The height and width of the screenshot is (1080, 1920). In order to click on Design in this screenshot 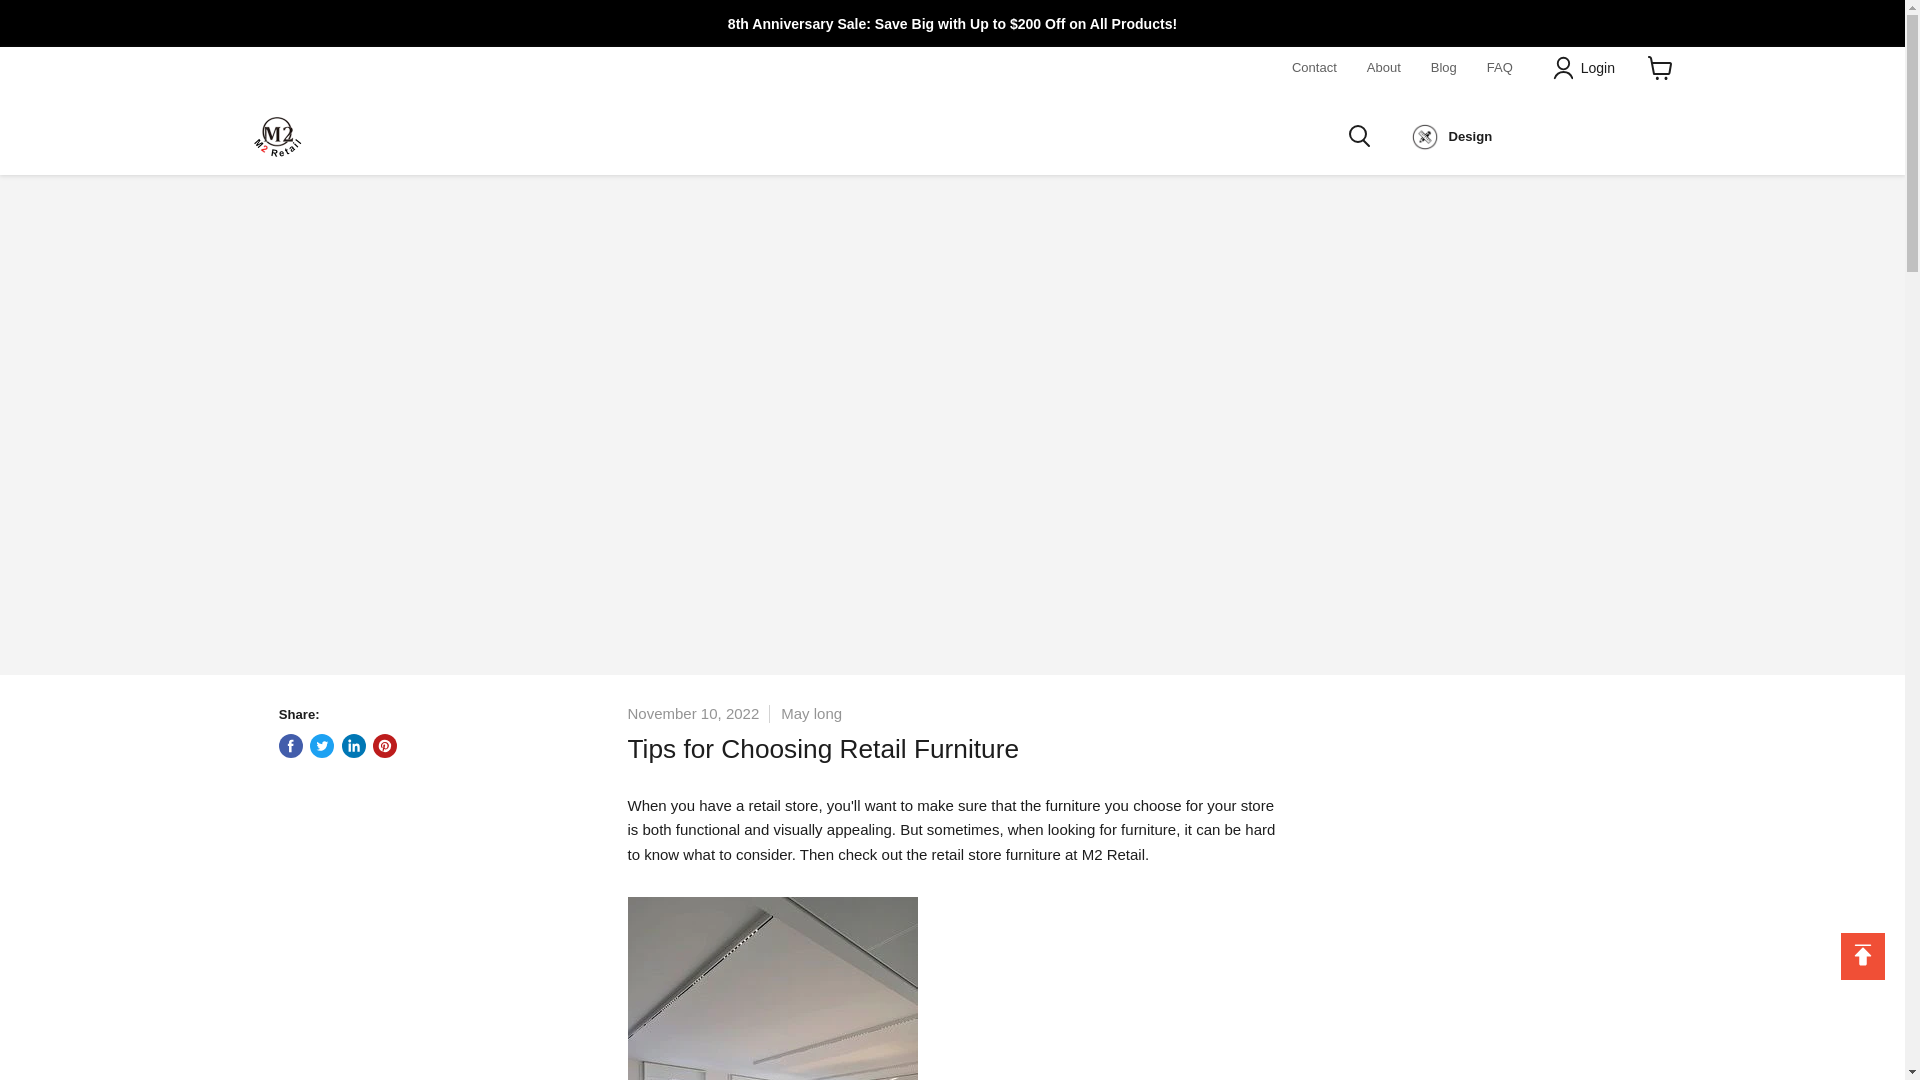, I will do `click(1450, 137)`.